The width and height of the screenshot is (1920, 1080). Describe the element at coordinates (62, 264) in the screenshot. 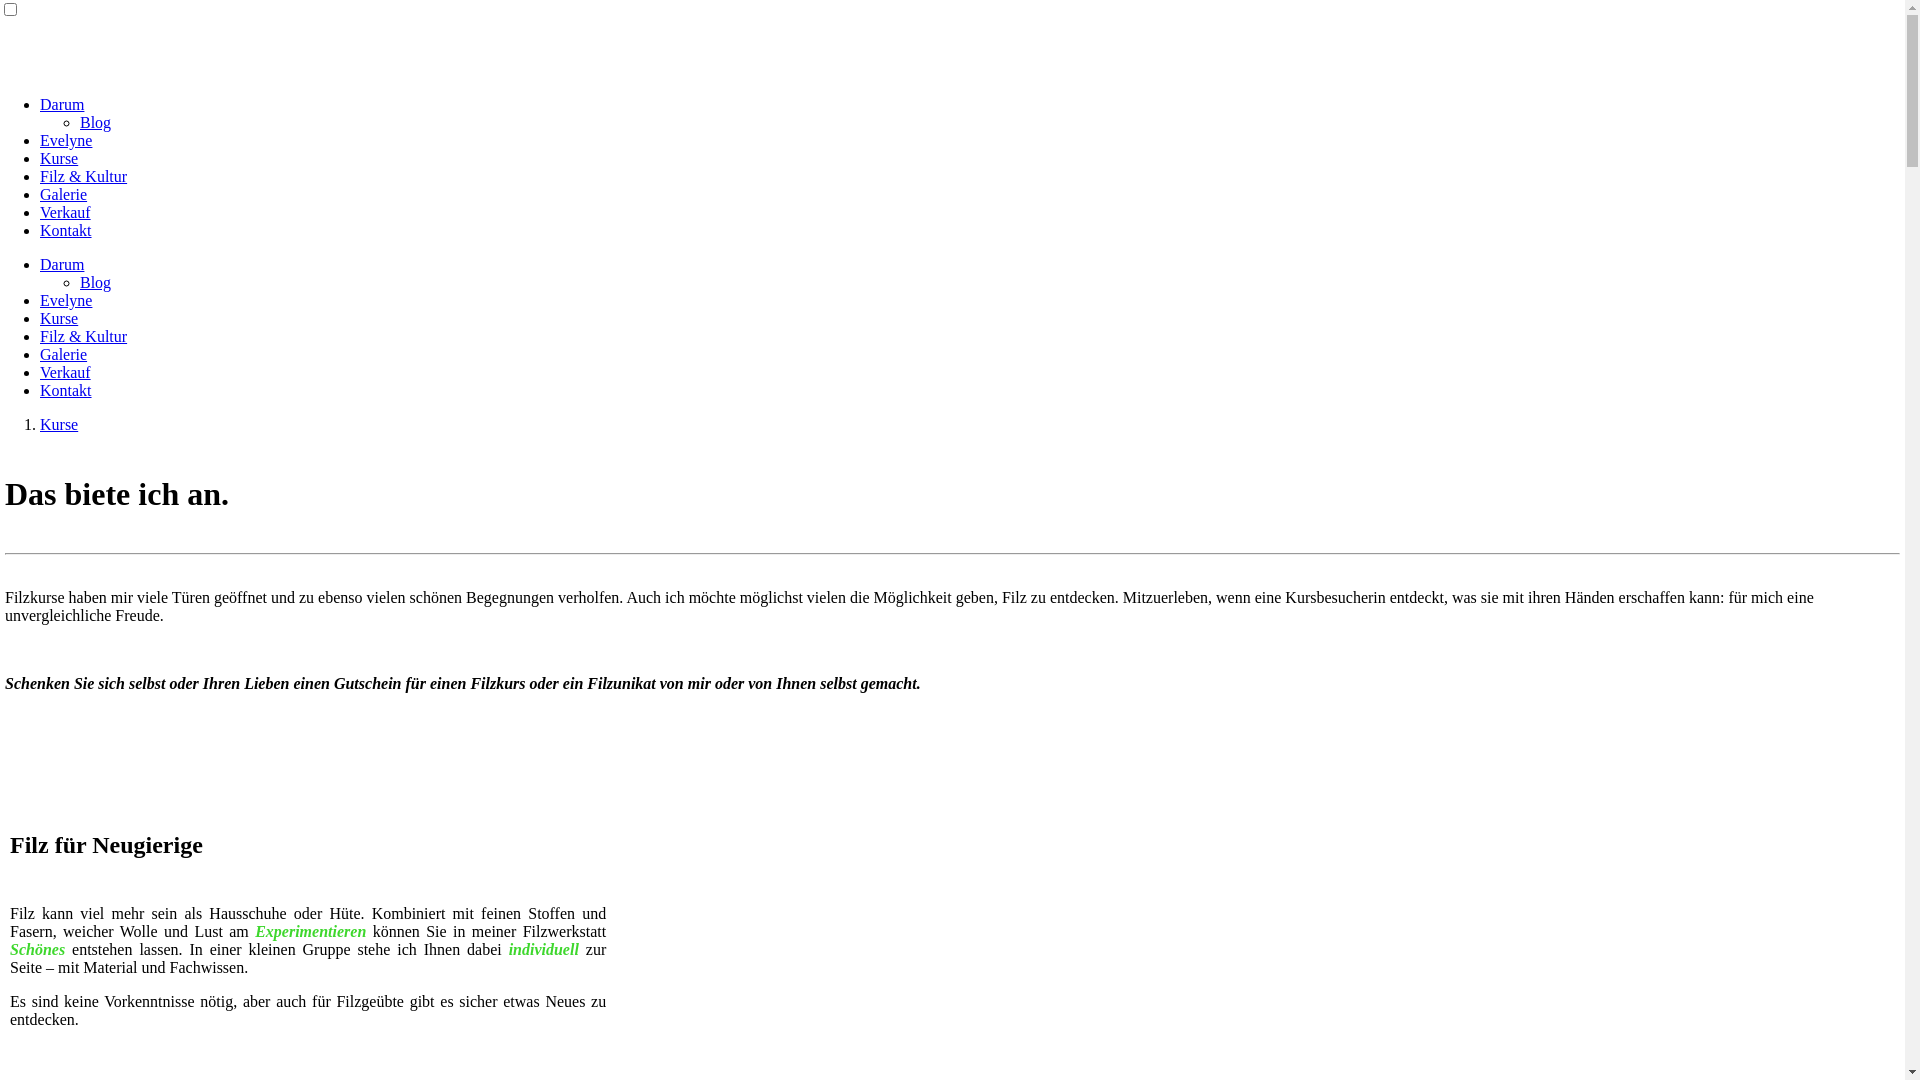

I see `Darum` at that location.